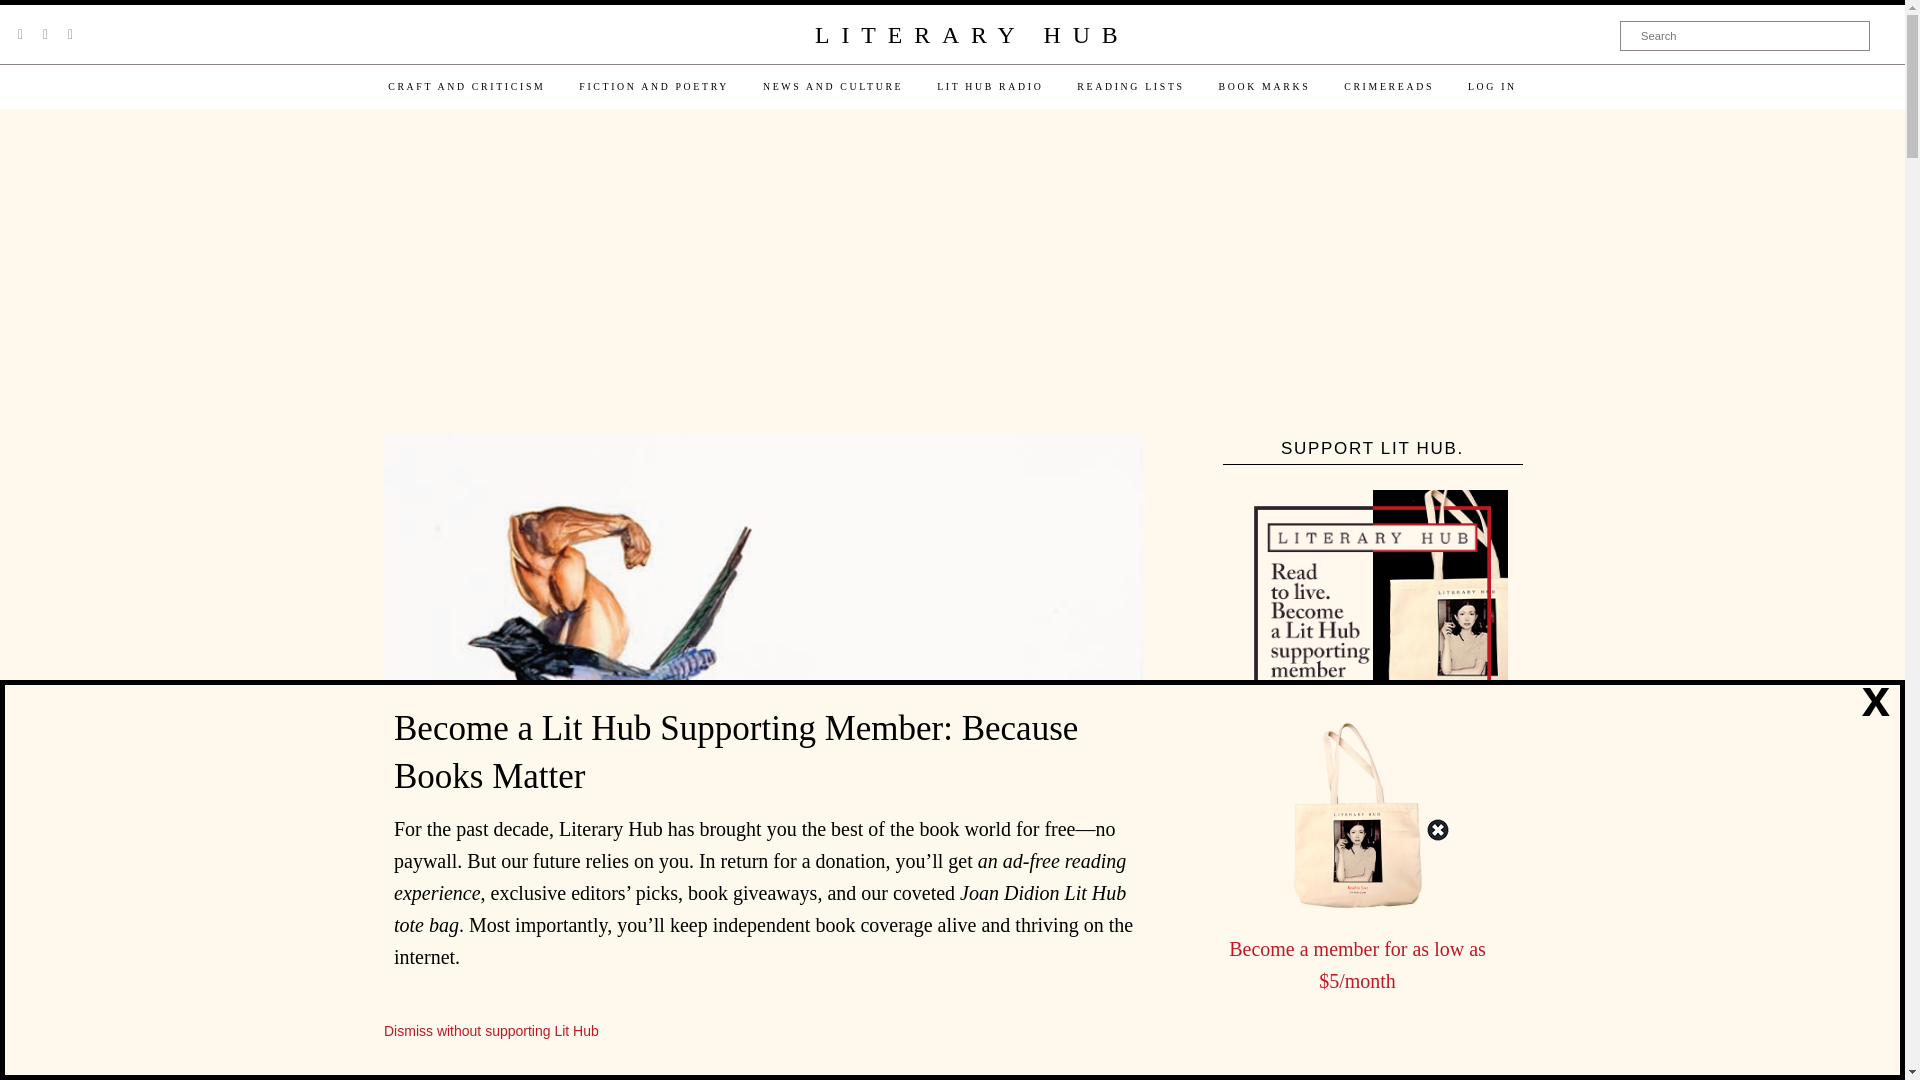 The width and height of the screenshot is (1920, 1080). Describe the element at coordinates (466, 86) in the screenshot. I see `CRAFT AND CRITICISM` at that location.